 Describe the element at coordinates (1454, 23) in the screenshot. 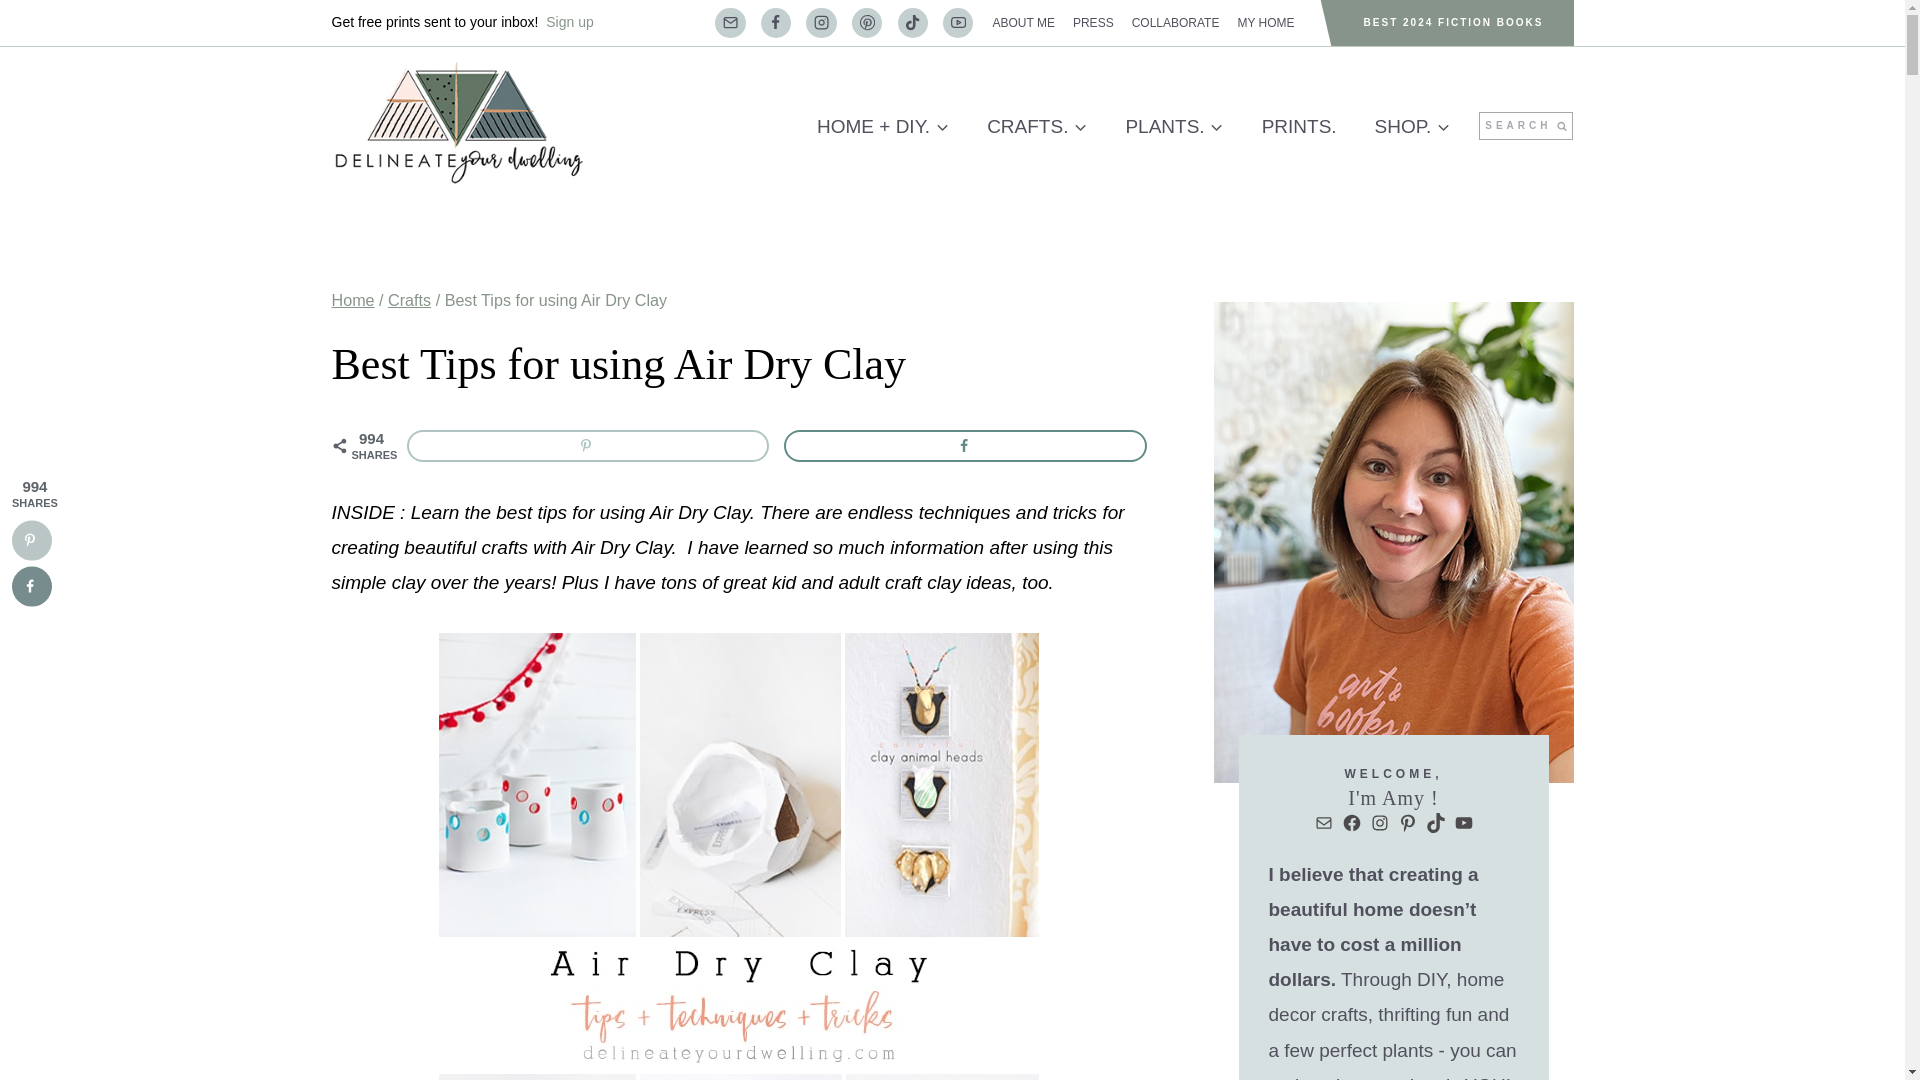

I see `BEST 2024 FICTION BOOKS` at that location.